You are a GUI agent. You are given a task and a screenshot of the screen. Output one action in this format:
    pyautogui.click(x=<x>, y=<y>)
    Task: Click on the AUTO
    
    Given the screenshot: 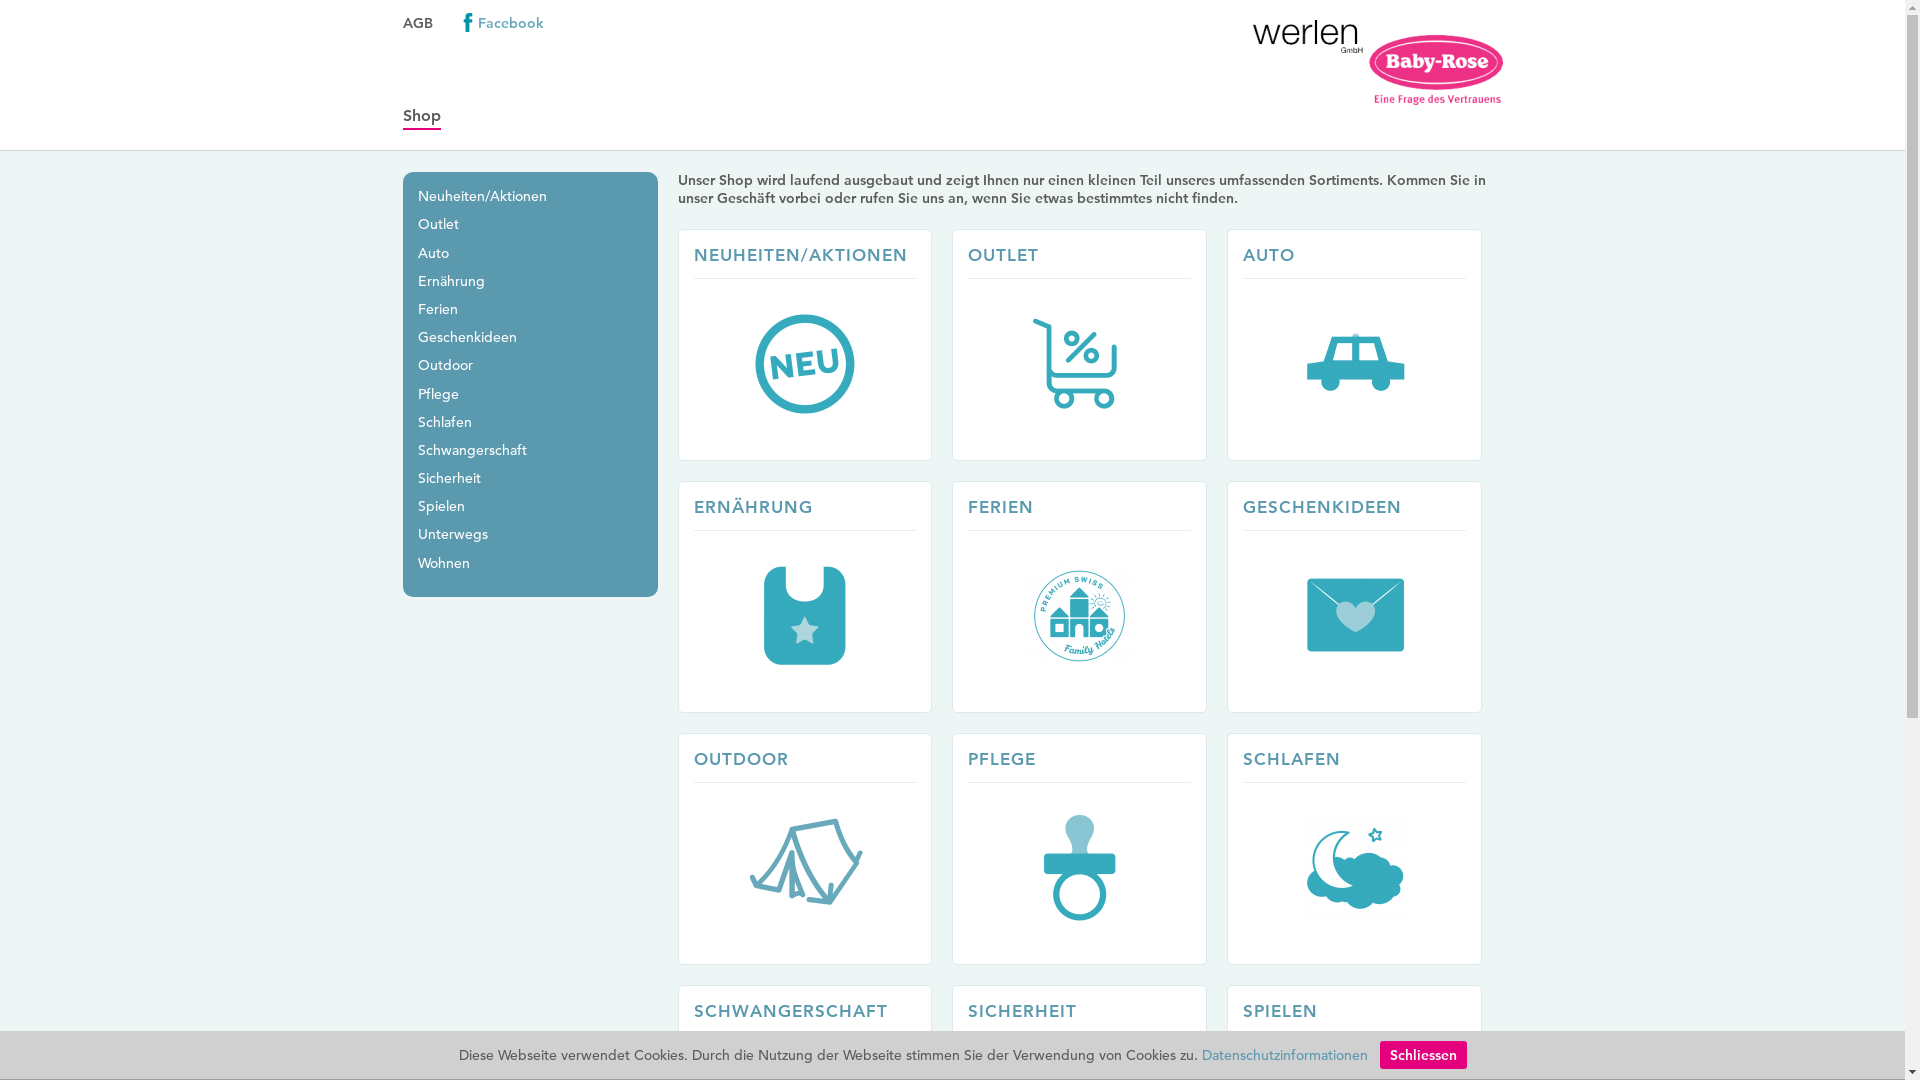 What is the action you would take?
    pyautogui.click(x=1269, y=255)
    